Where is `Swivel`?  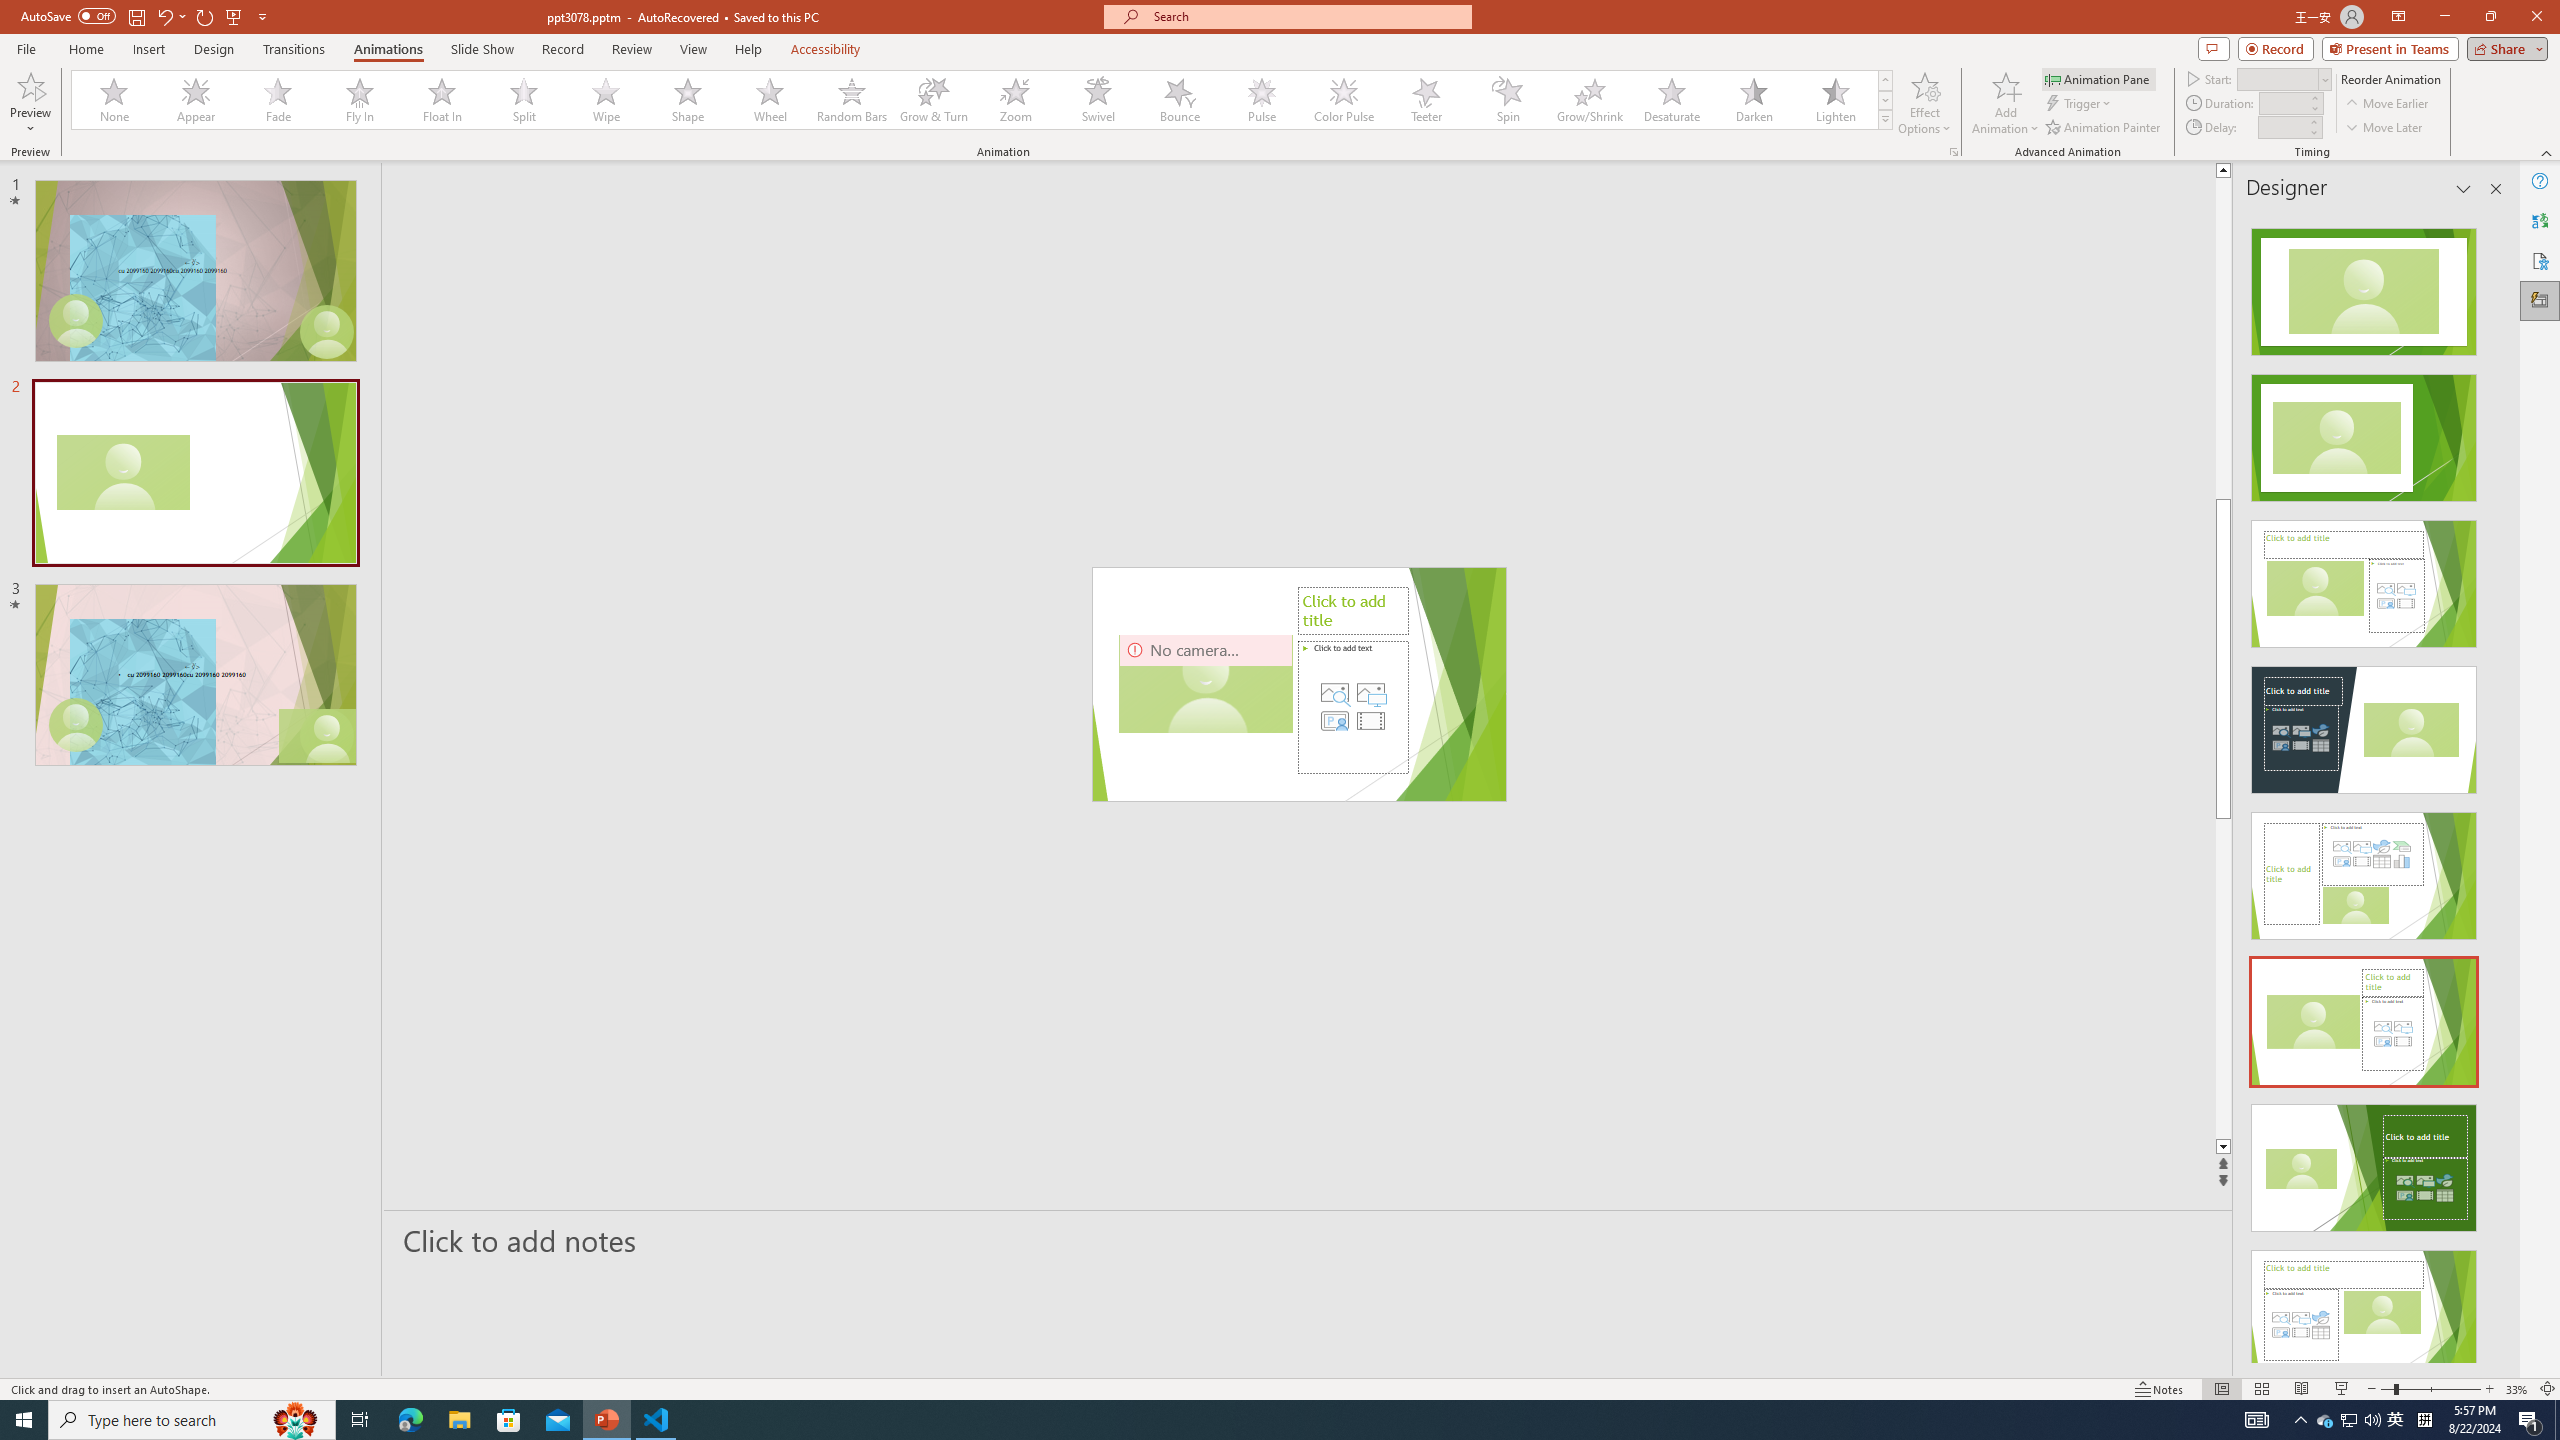
Swivel is located at coordinates (1098, 100).